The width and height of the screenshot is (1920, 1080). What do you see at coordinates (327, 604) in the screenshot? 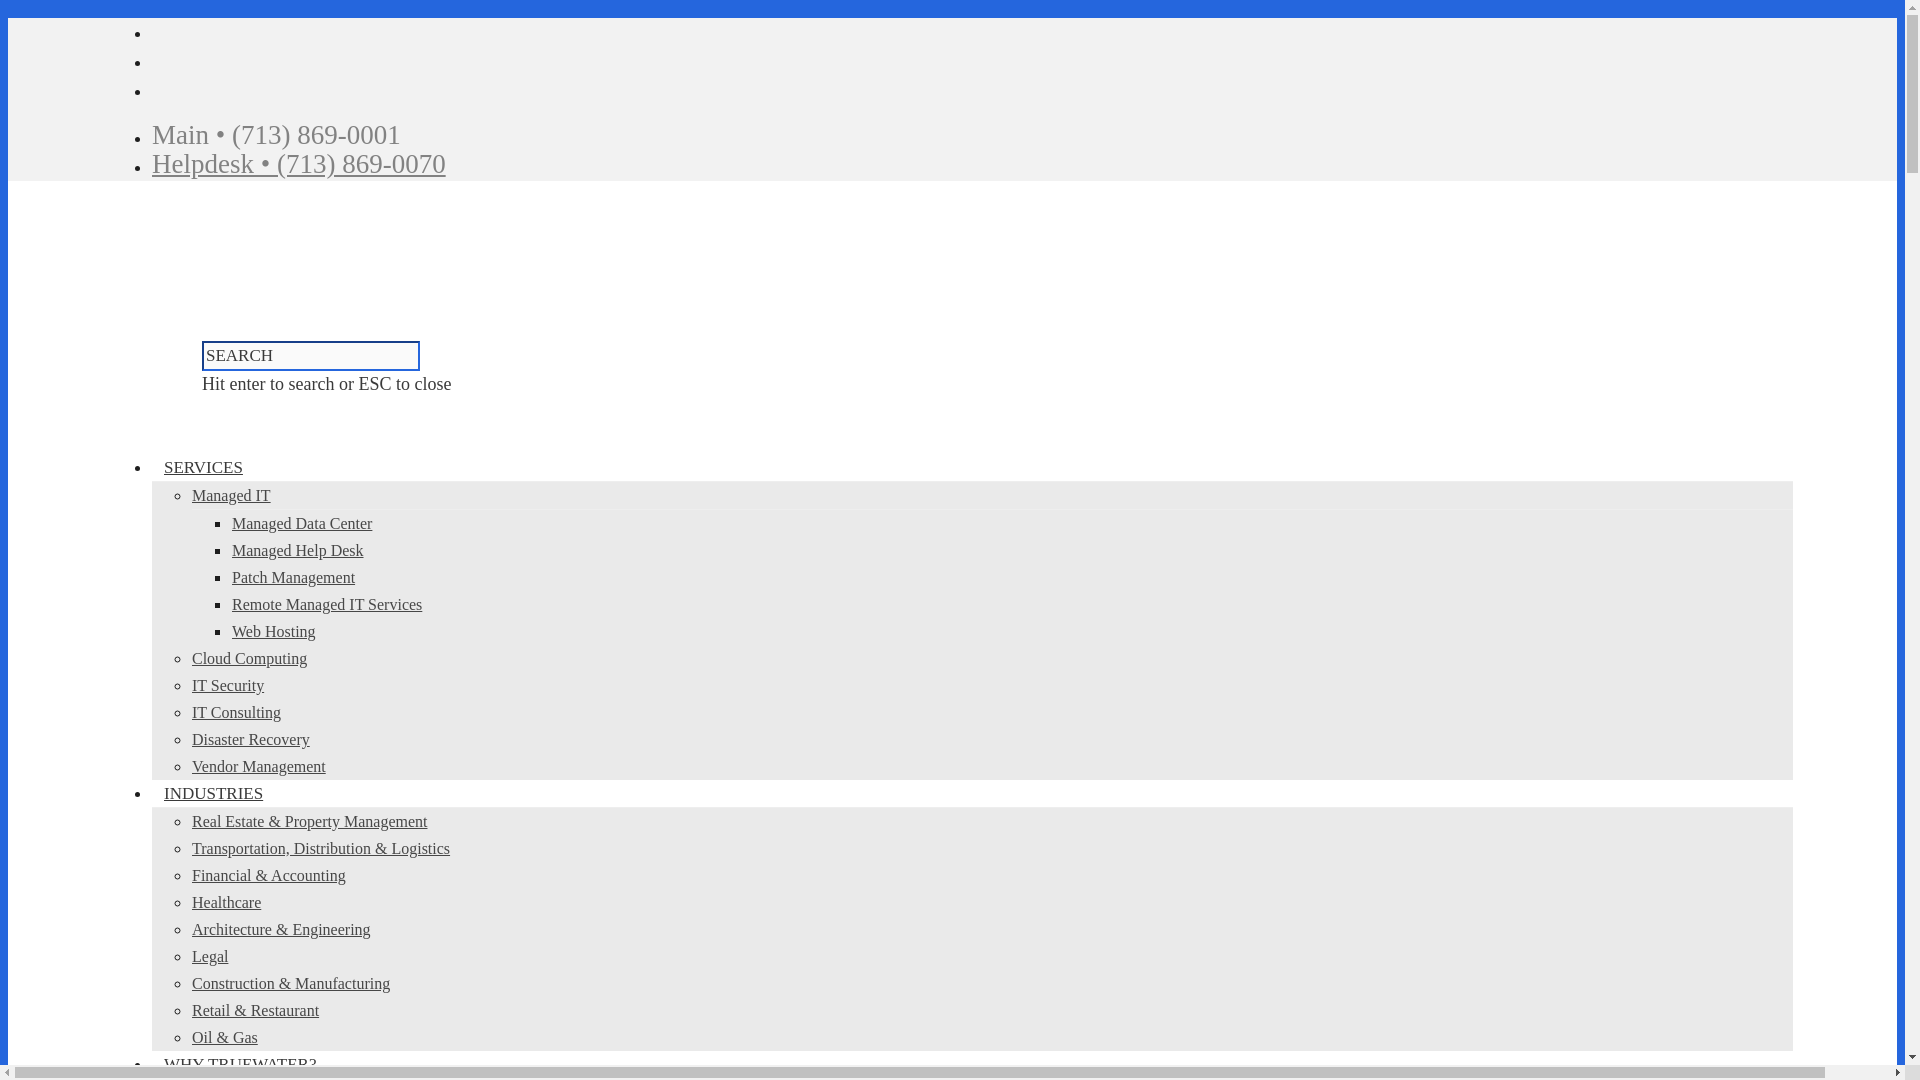
I see `Remote Managed IT Services` at bounding box center [327, 604].